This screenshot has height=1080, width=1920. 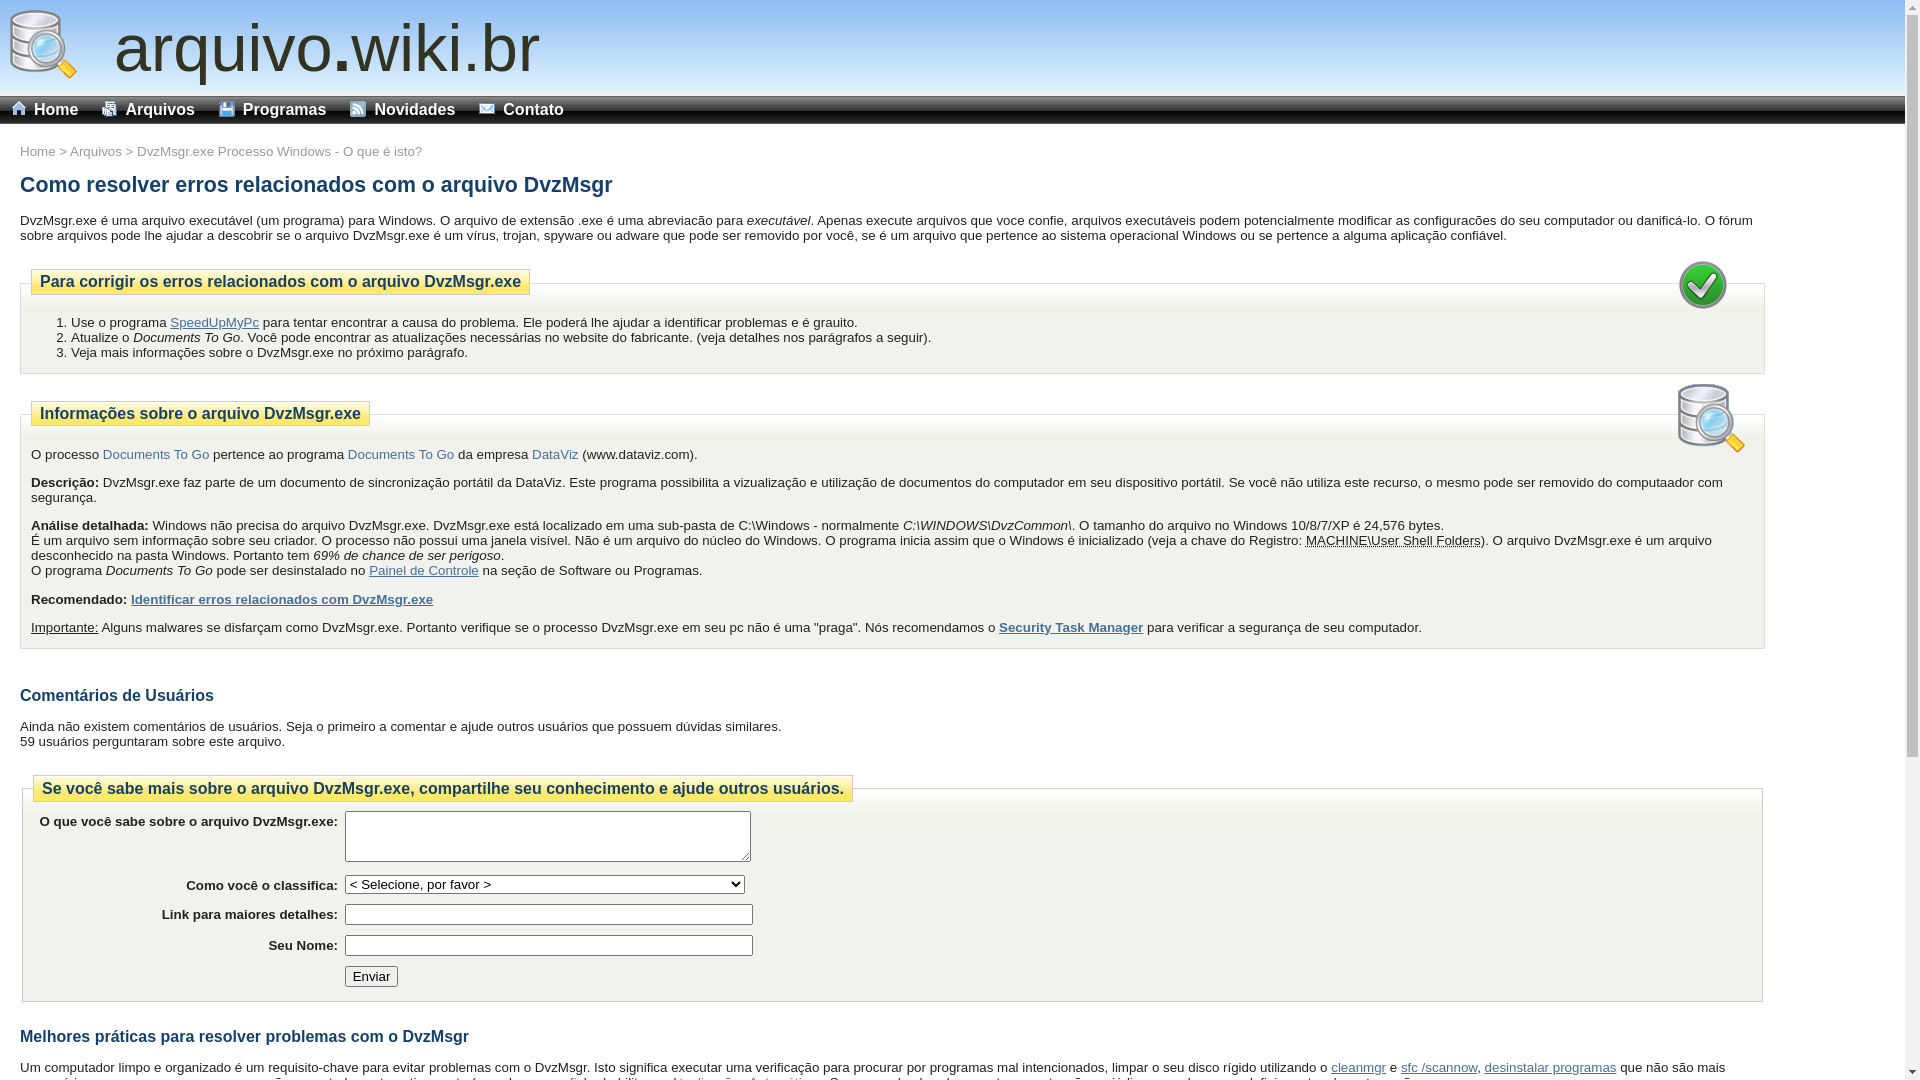 I want to click on desinstalar programas, so click(x=1551, y=1068).